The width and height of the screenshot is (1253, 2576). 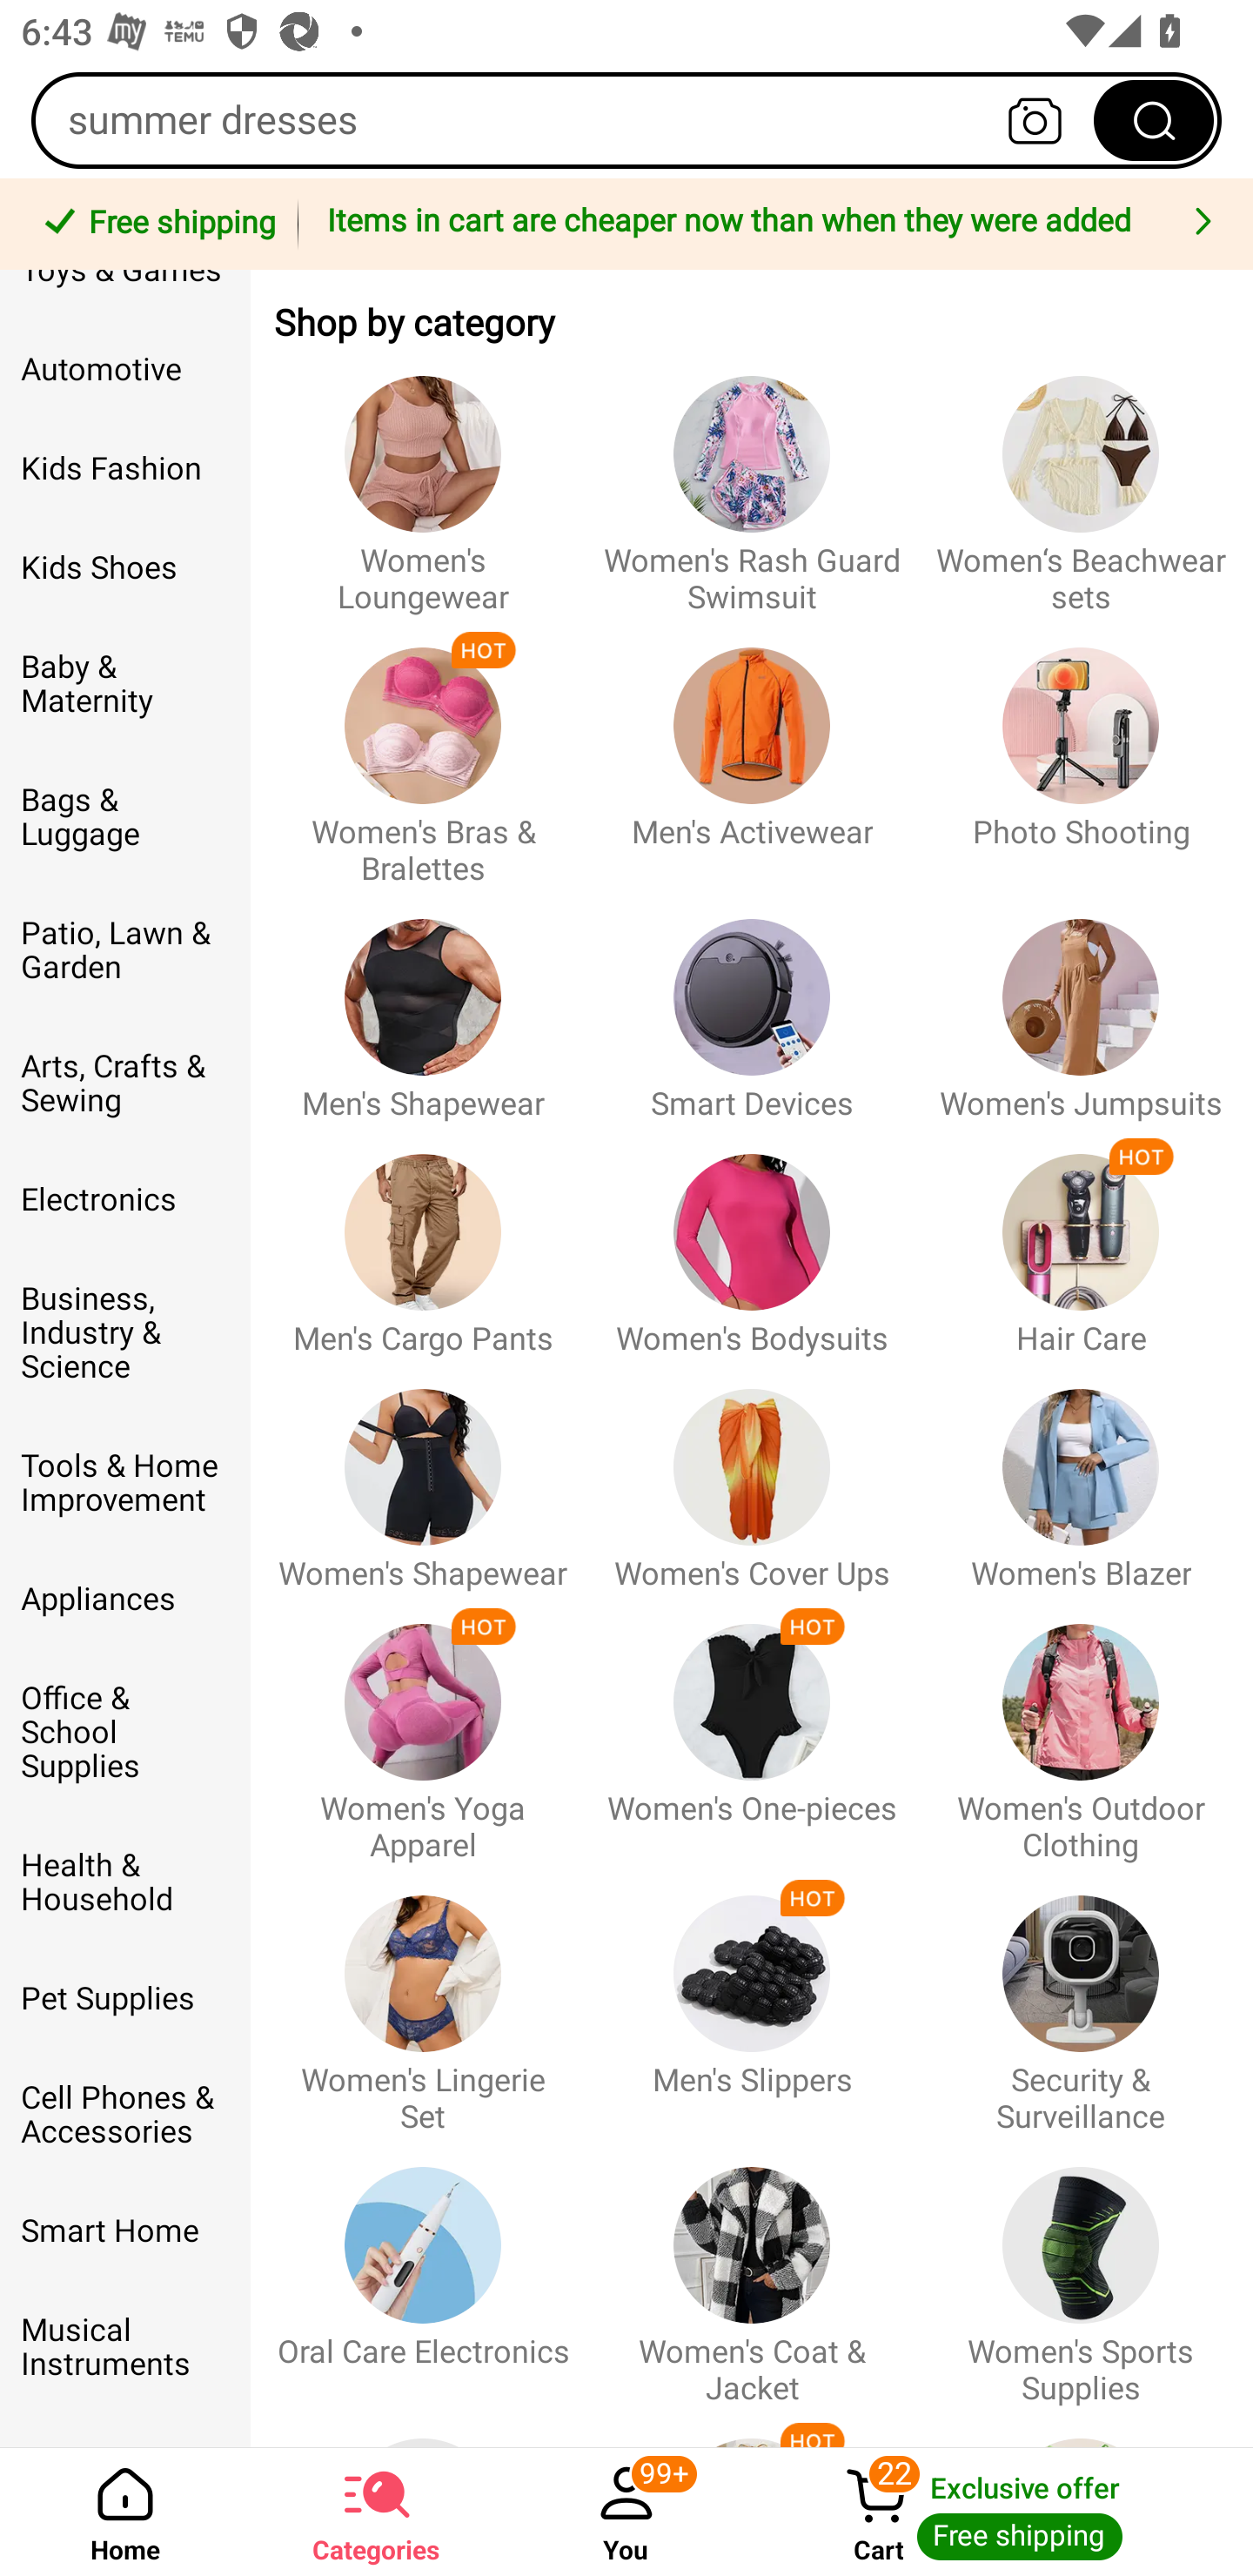 What do you see at coordinates (125, 1084) in the screenshot?
I see `Arts, Crafts & Sewing` at bounding box center [125, 1084].